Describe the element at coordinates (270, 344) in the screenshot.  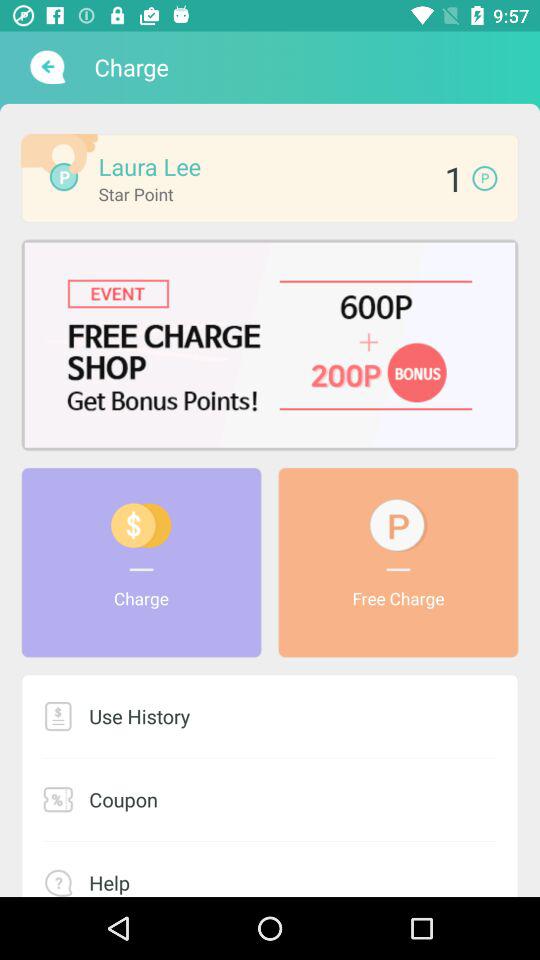
I see `event info` at that location.